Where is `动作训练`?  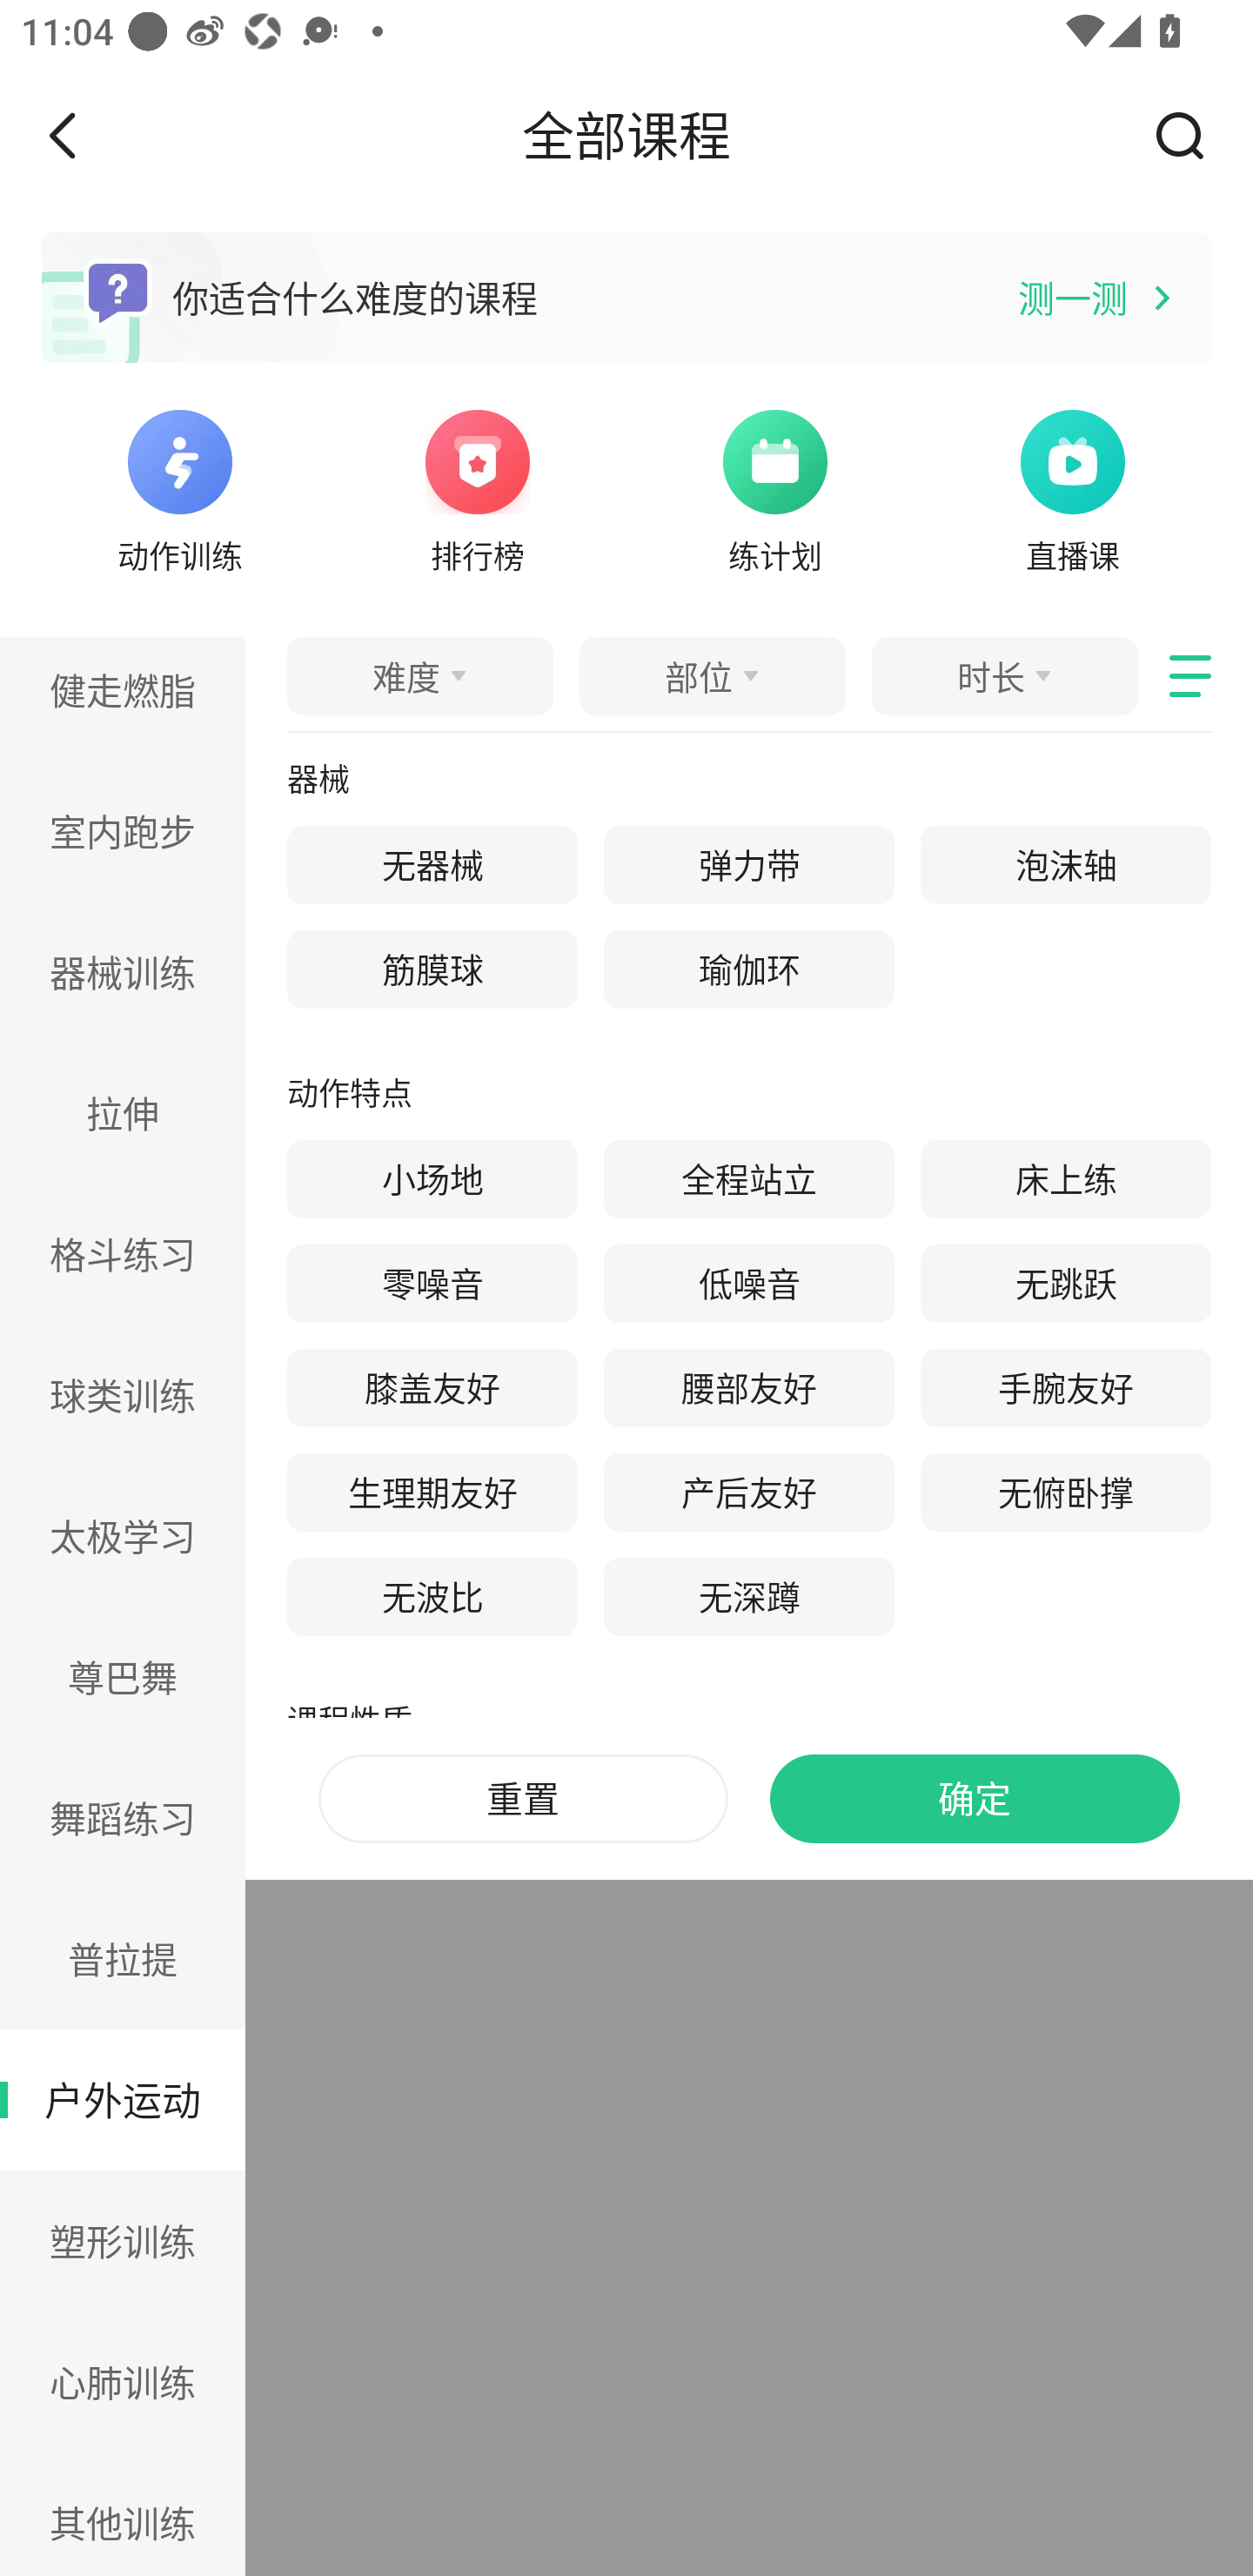
动作训练 is located at coordinates (179, 487).